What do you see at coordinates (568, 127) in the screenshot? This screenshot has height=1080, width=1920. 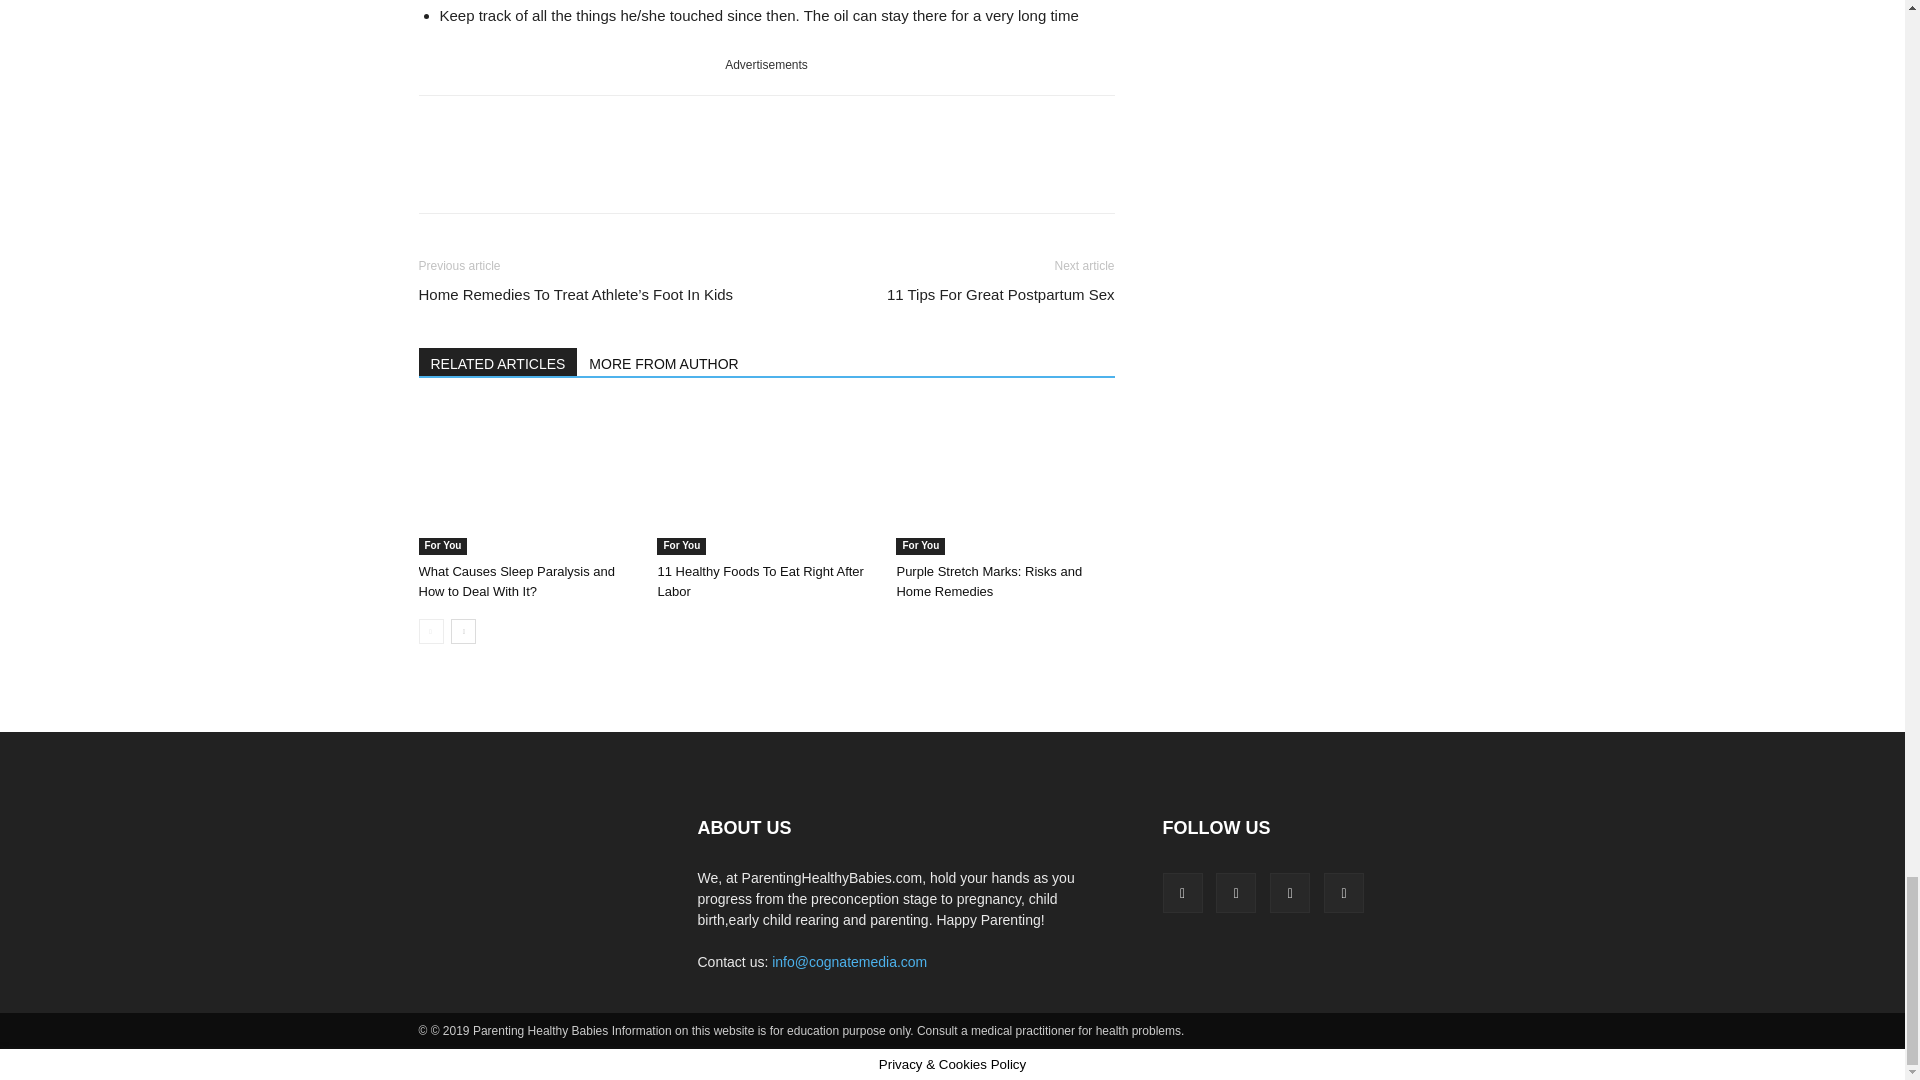 I see `bottomFacebookLike` at bounding box center [568, 127].